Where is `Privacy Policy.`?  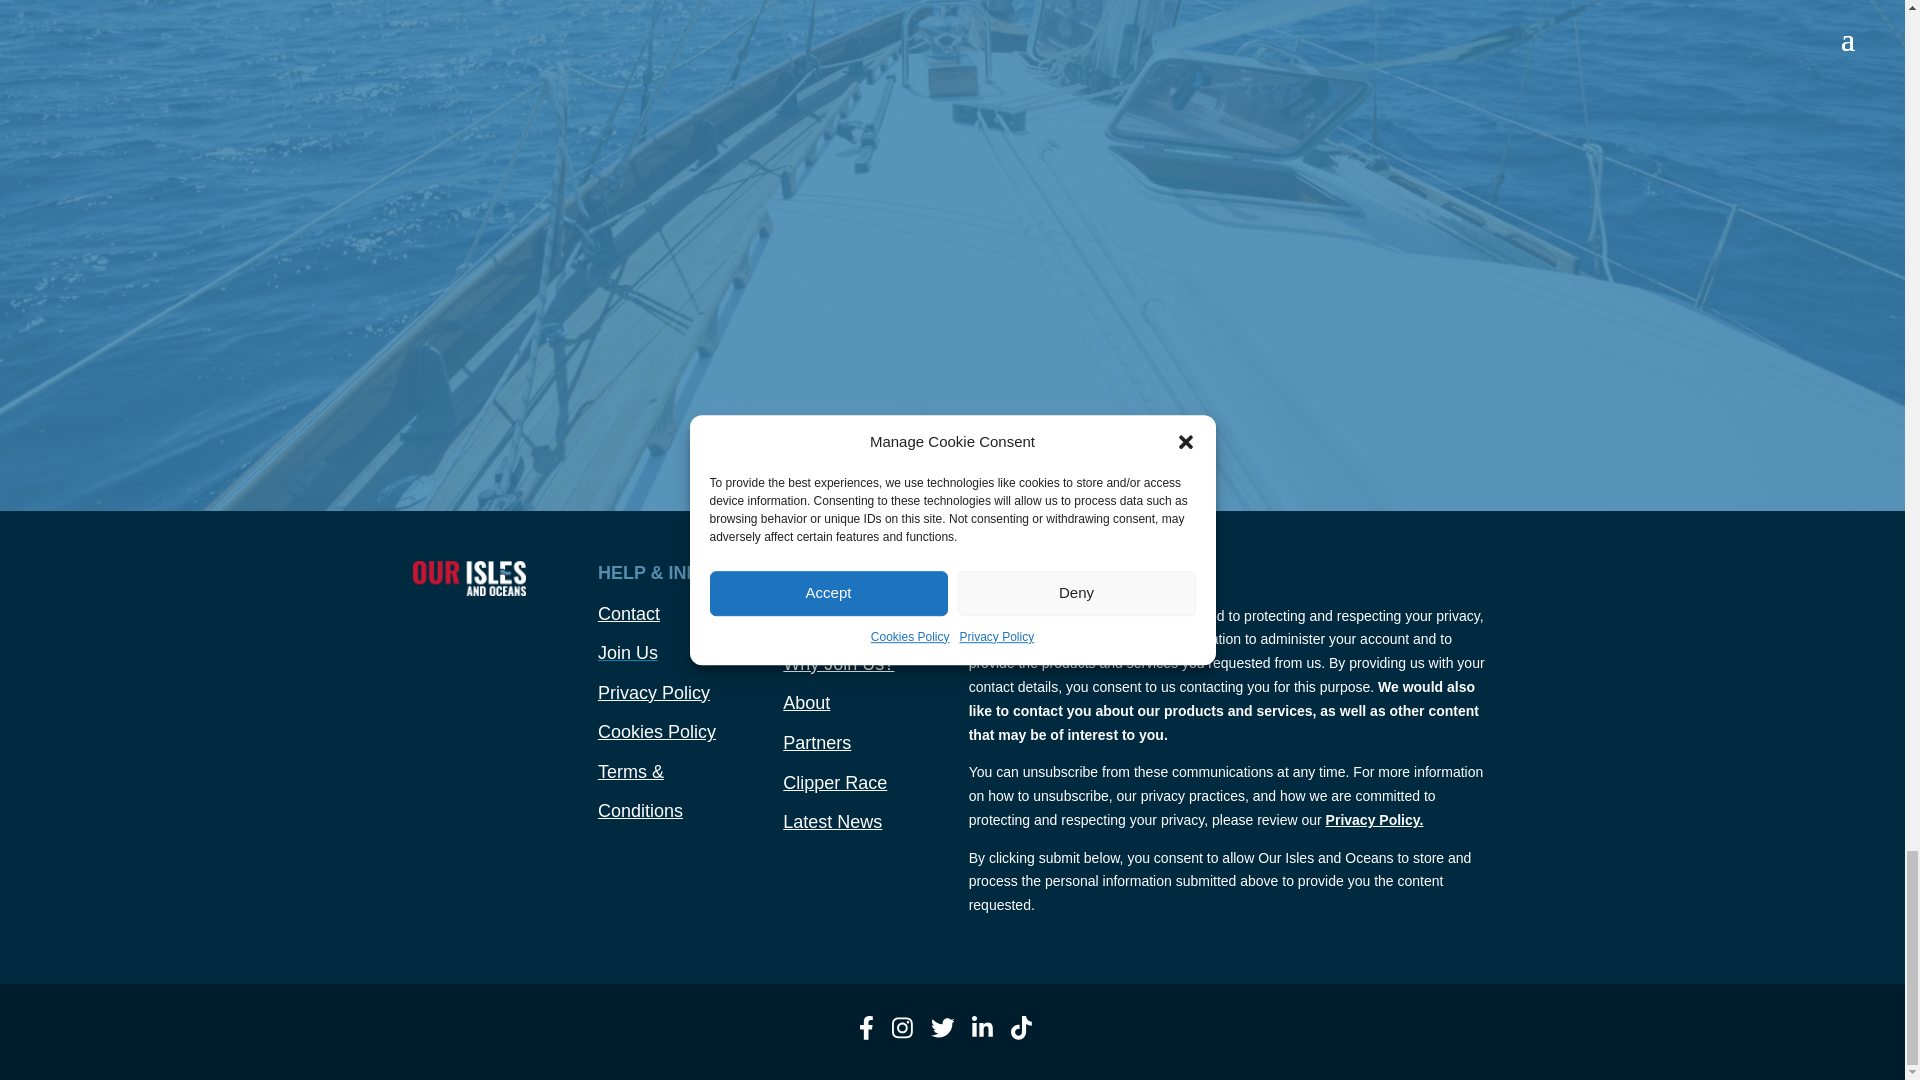
Privacy Policy. is located at coordinates (1375, 820).